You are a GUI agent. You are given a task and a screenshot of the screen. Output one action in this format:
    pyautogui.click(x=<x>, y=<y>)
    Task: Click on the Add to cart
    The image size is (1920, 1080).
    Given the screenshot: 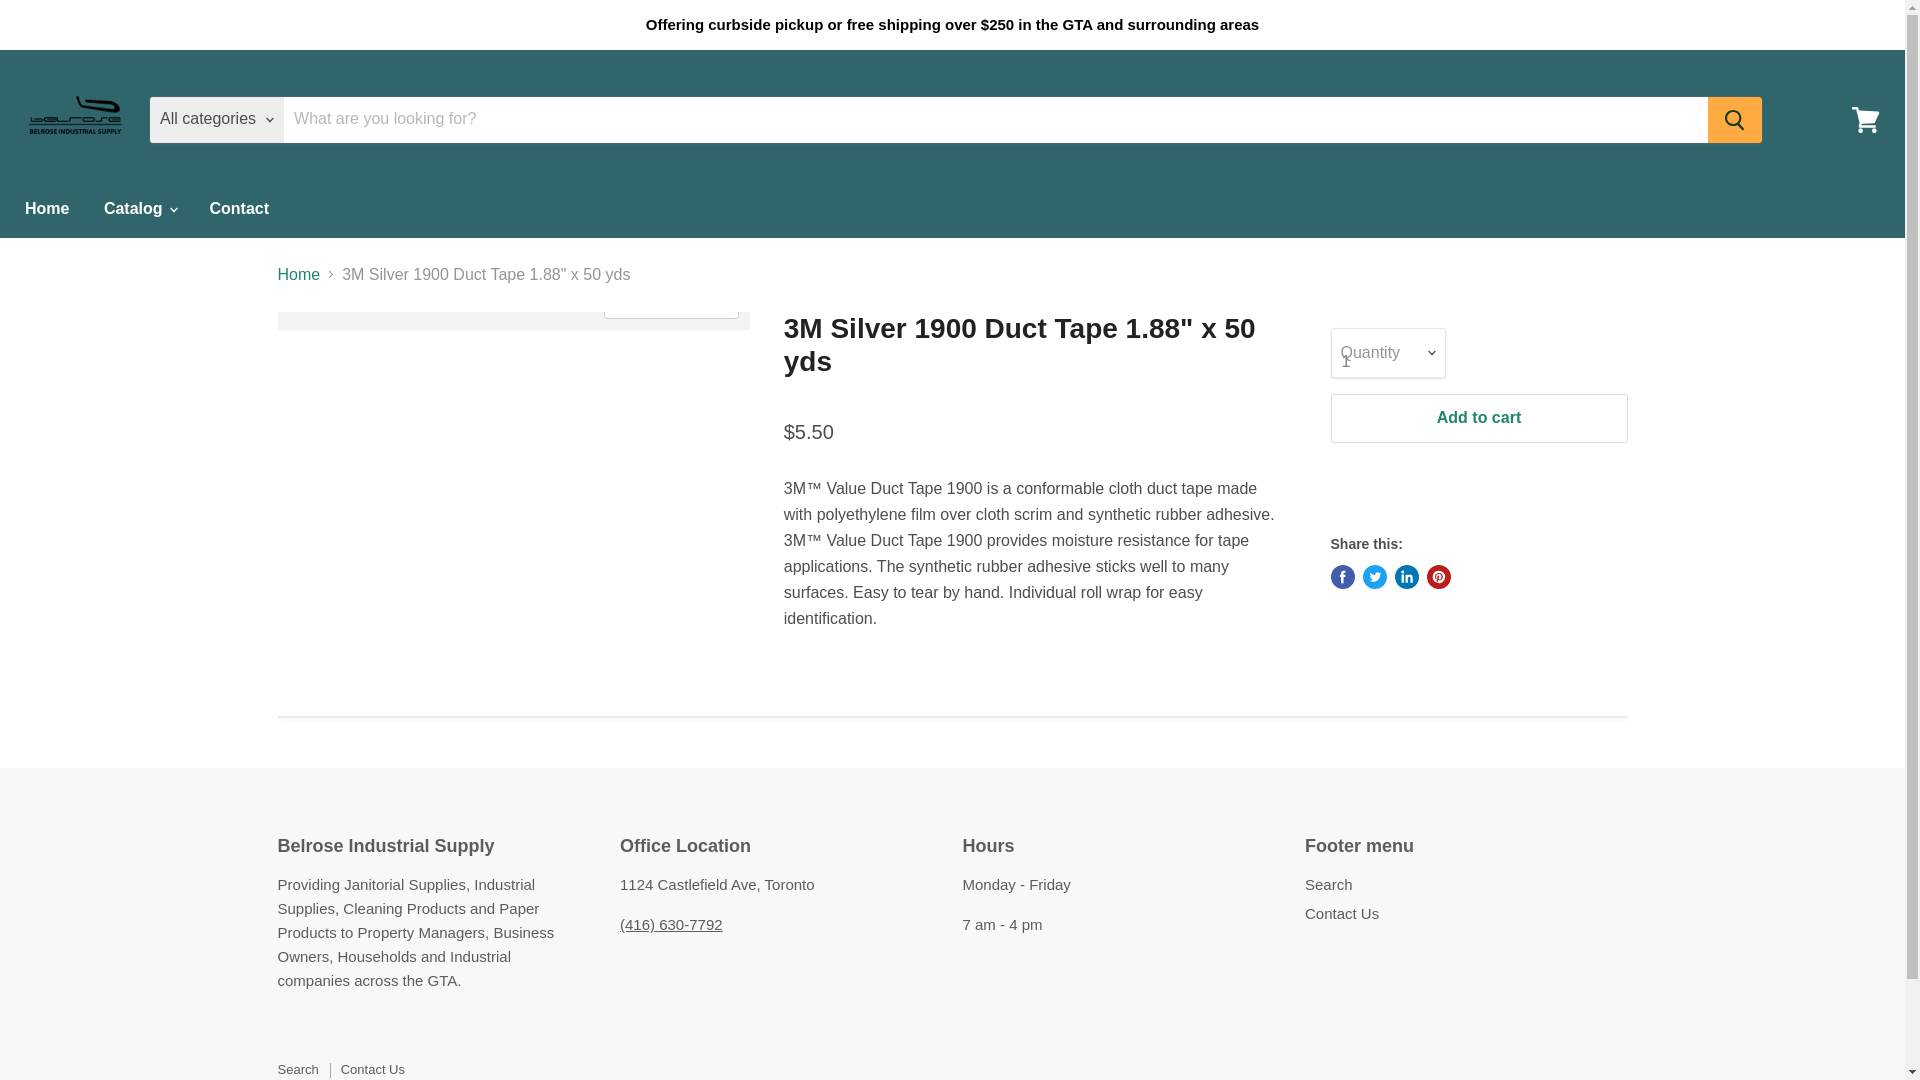 What is the action you would take?
    pyautogui.click(x=1478, y=418)
    